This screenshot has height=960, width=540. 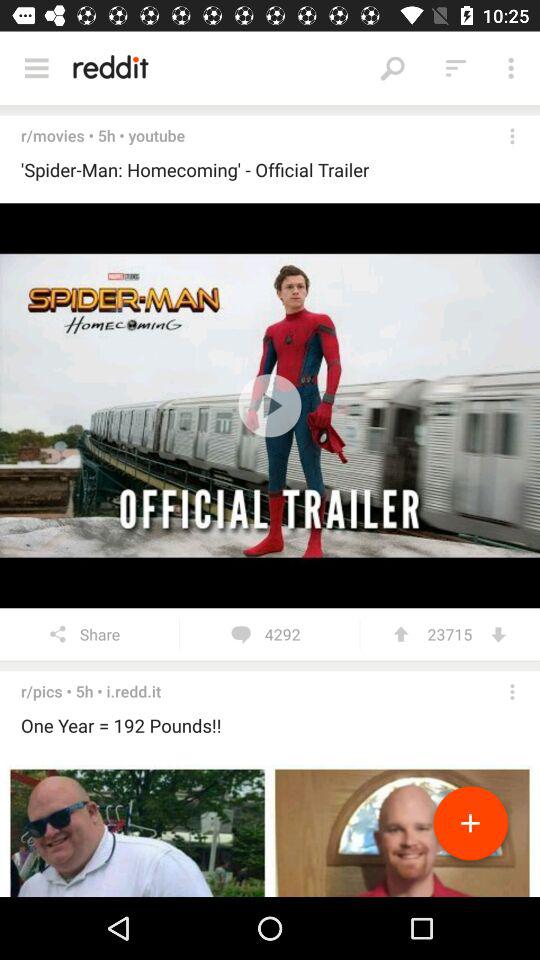 What do you see at coordinates (498, 634) in the screenshot?
I see `i dislike this` at bounding box center [498, 634].